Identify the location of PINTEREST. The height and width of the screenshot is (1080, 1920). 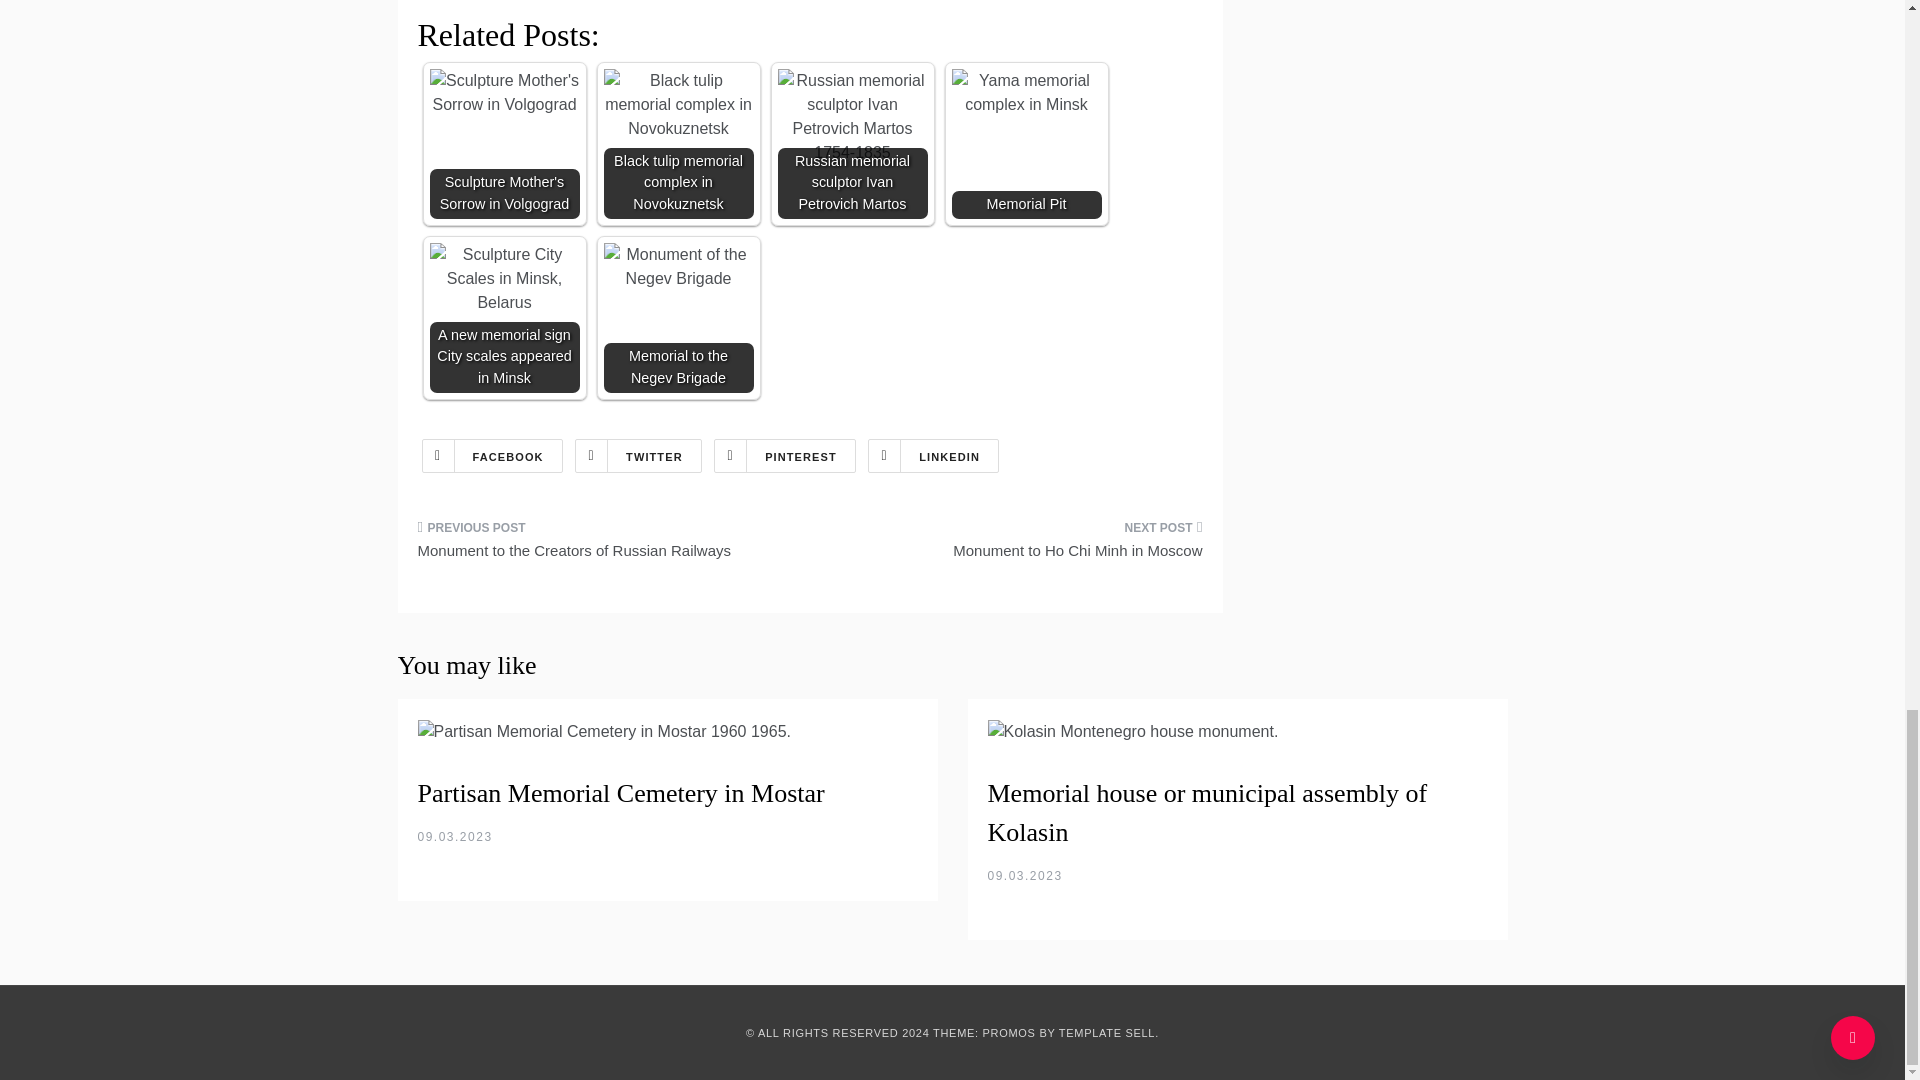
(785, 456).